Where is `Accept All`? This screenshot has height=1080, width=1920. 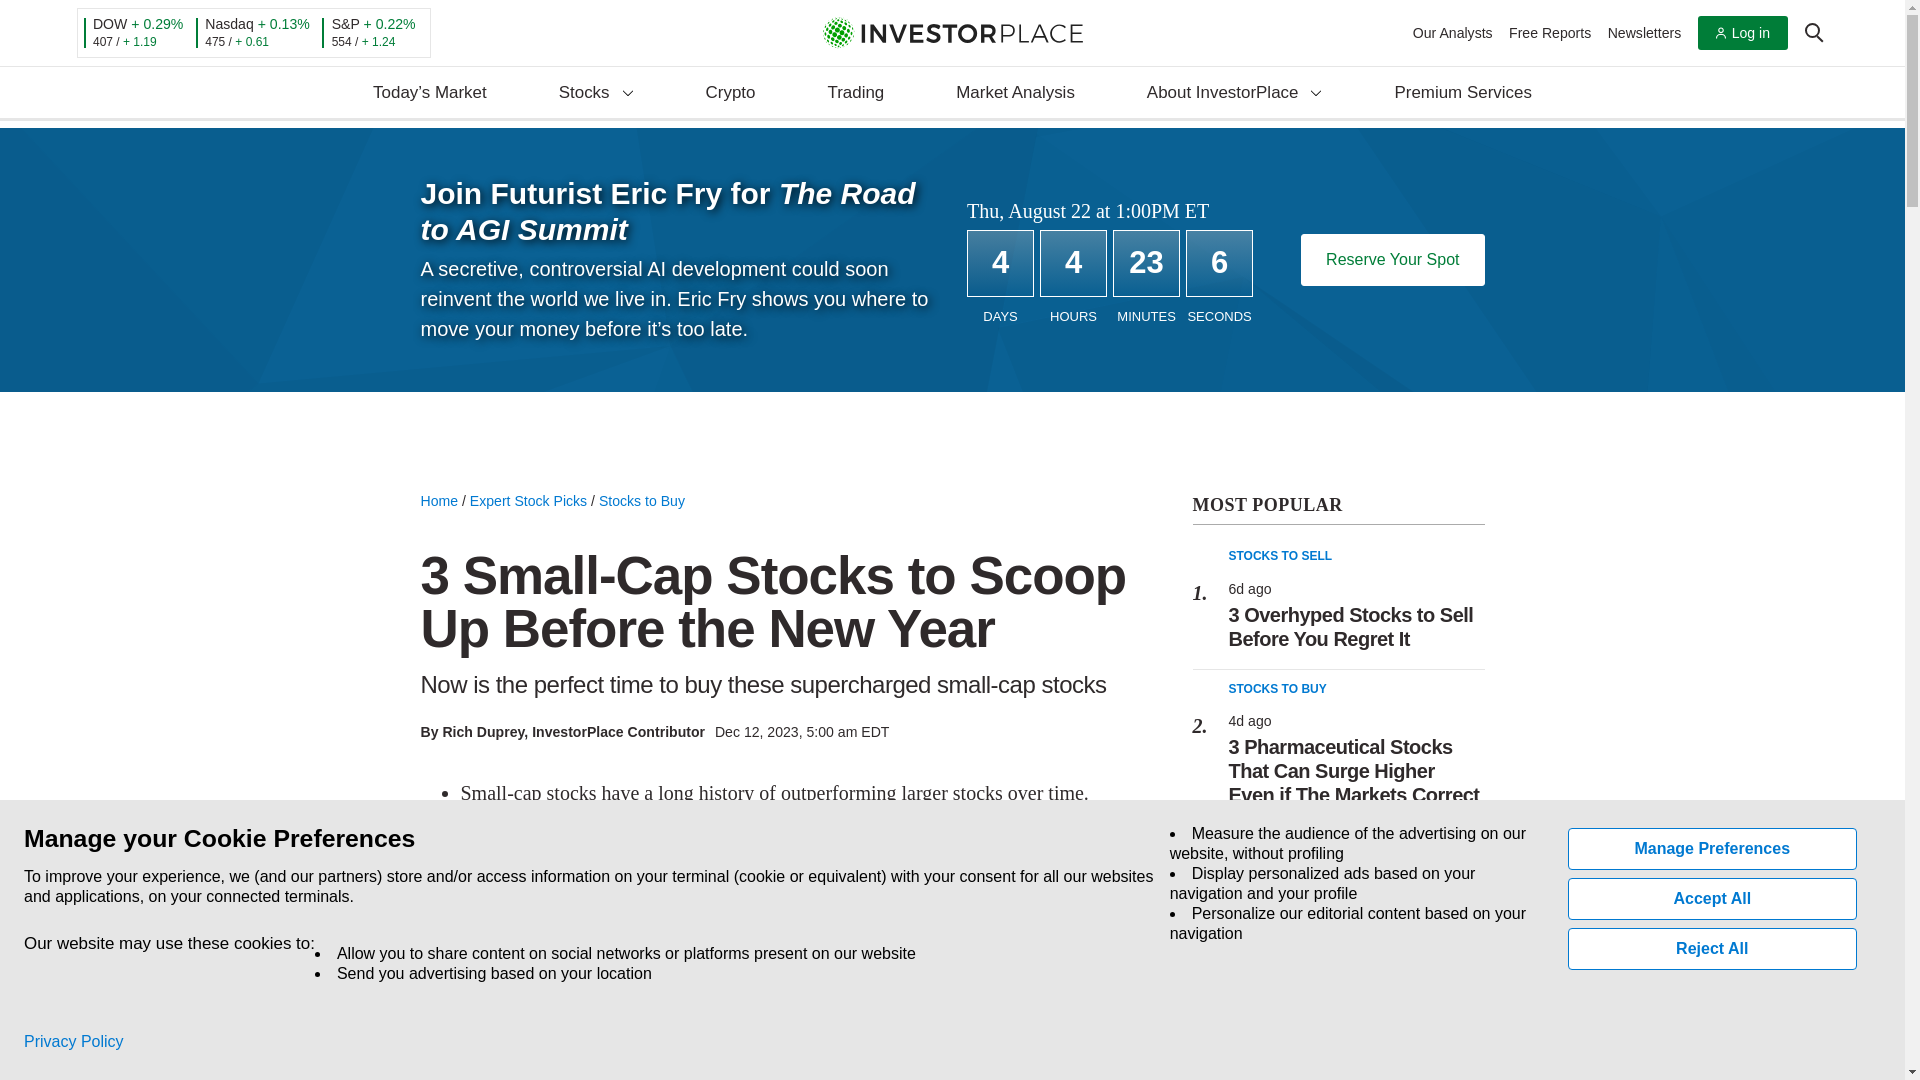
Accept All is located at coordinates (1713, 899).